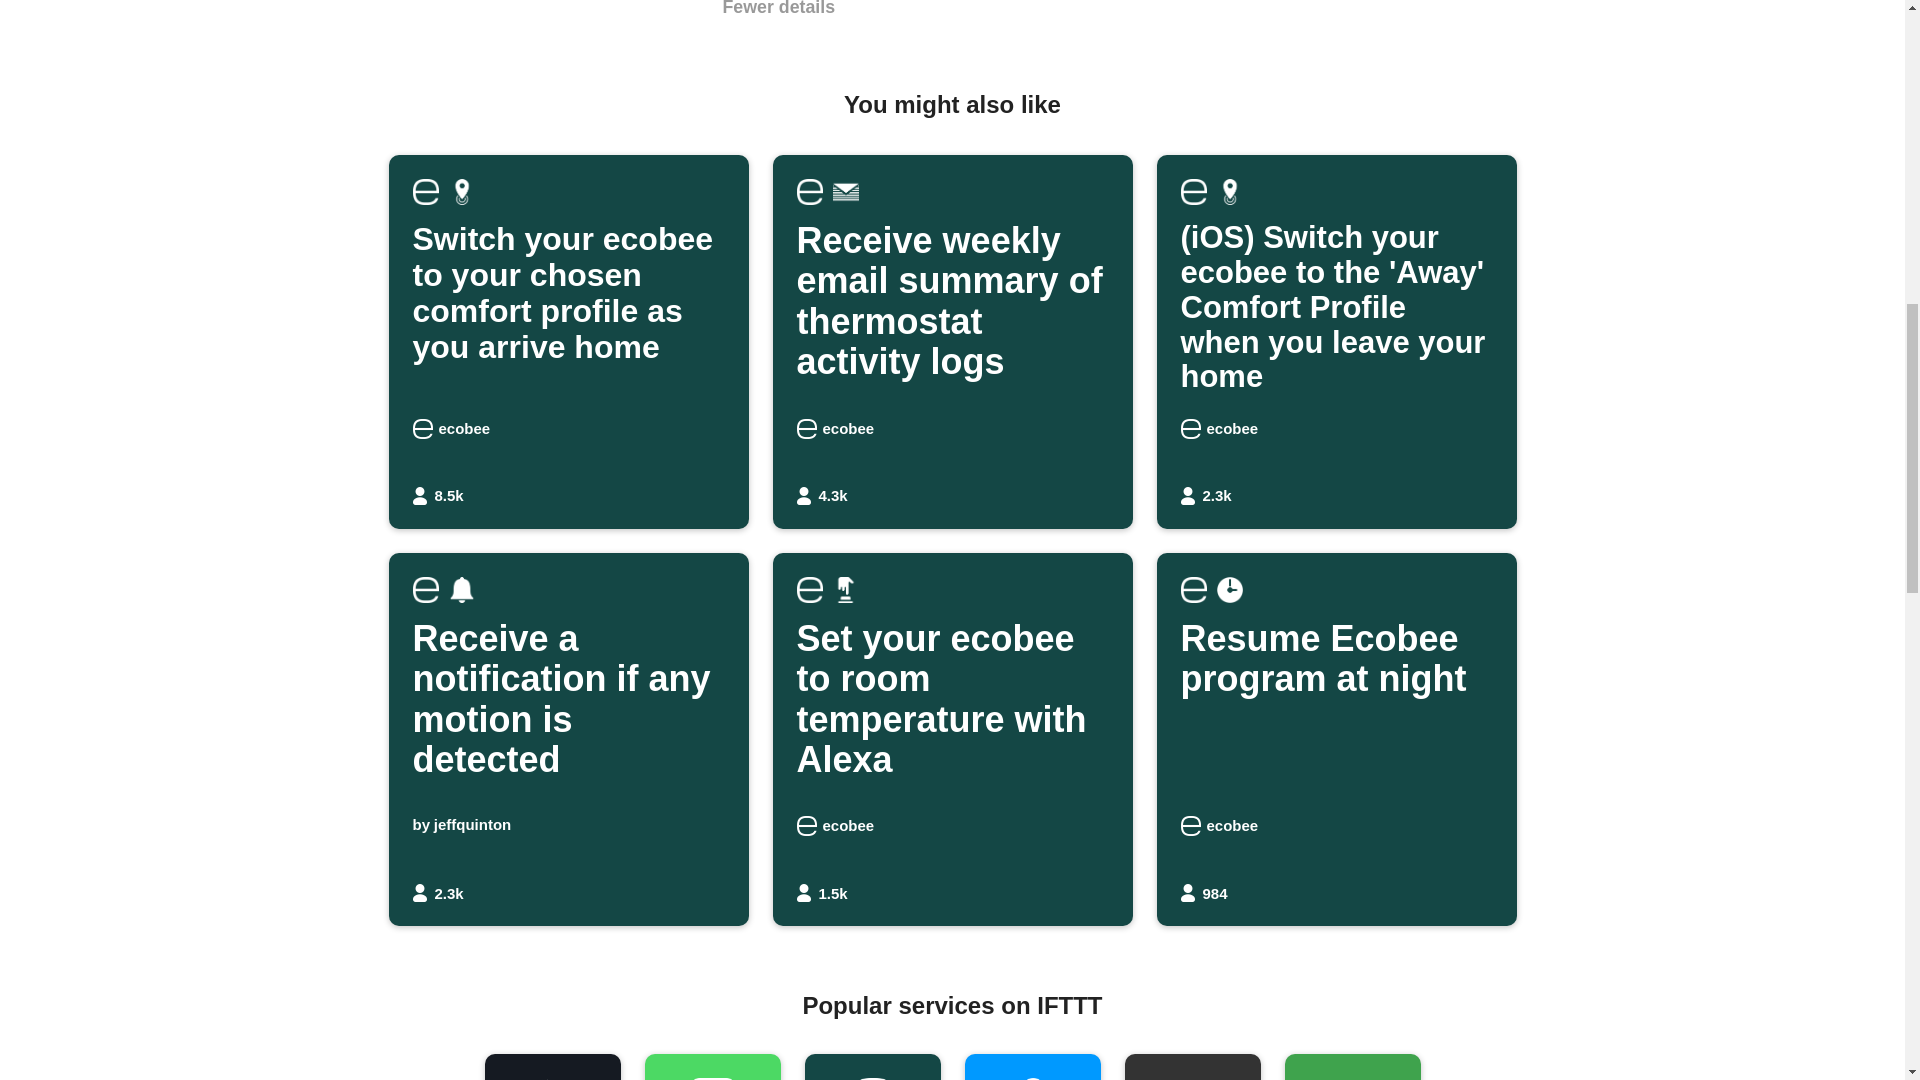  What do you see at coordinates (872, 1067) in the screenshot?
I see `ecobee` at bounding box center [872, 1067].